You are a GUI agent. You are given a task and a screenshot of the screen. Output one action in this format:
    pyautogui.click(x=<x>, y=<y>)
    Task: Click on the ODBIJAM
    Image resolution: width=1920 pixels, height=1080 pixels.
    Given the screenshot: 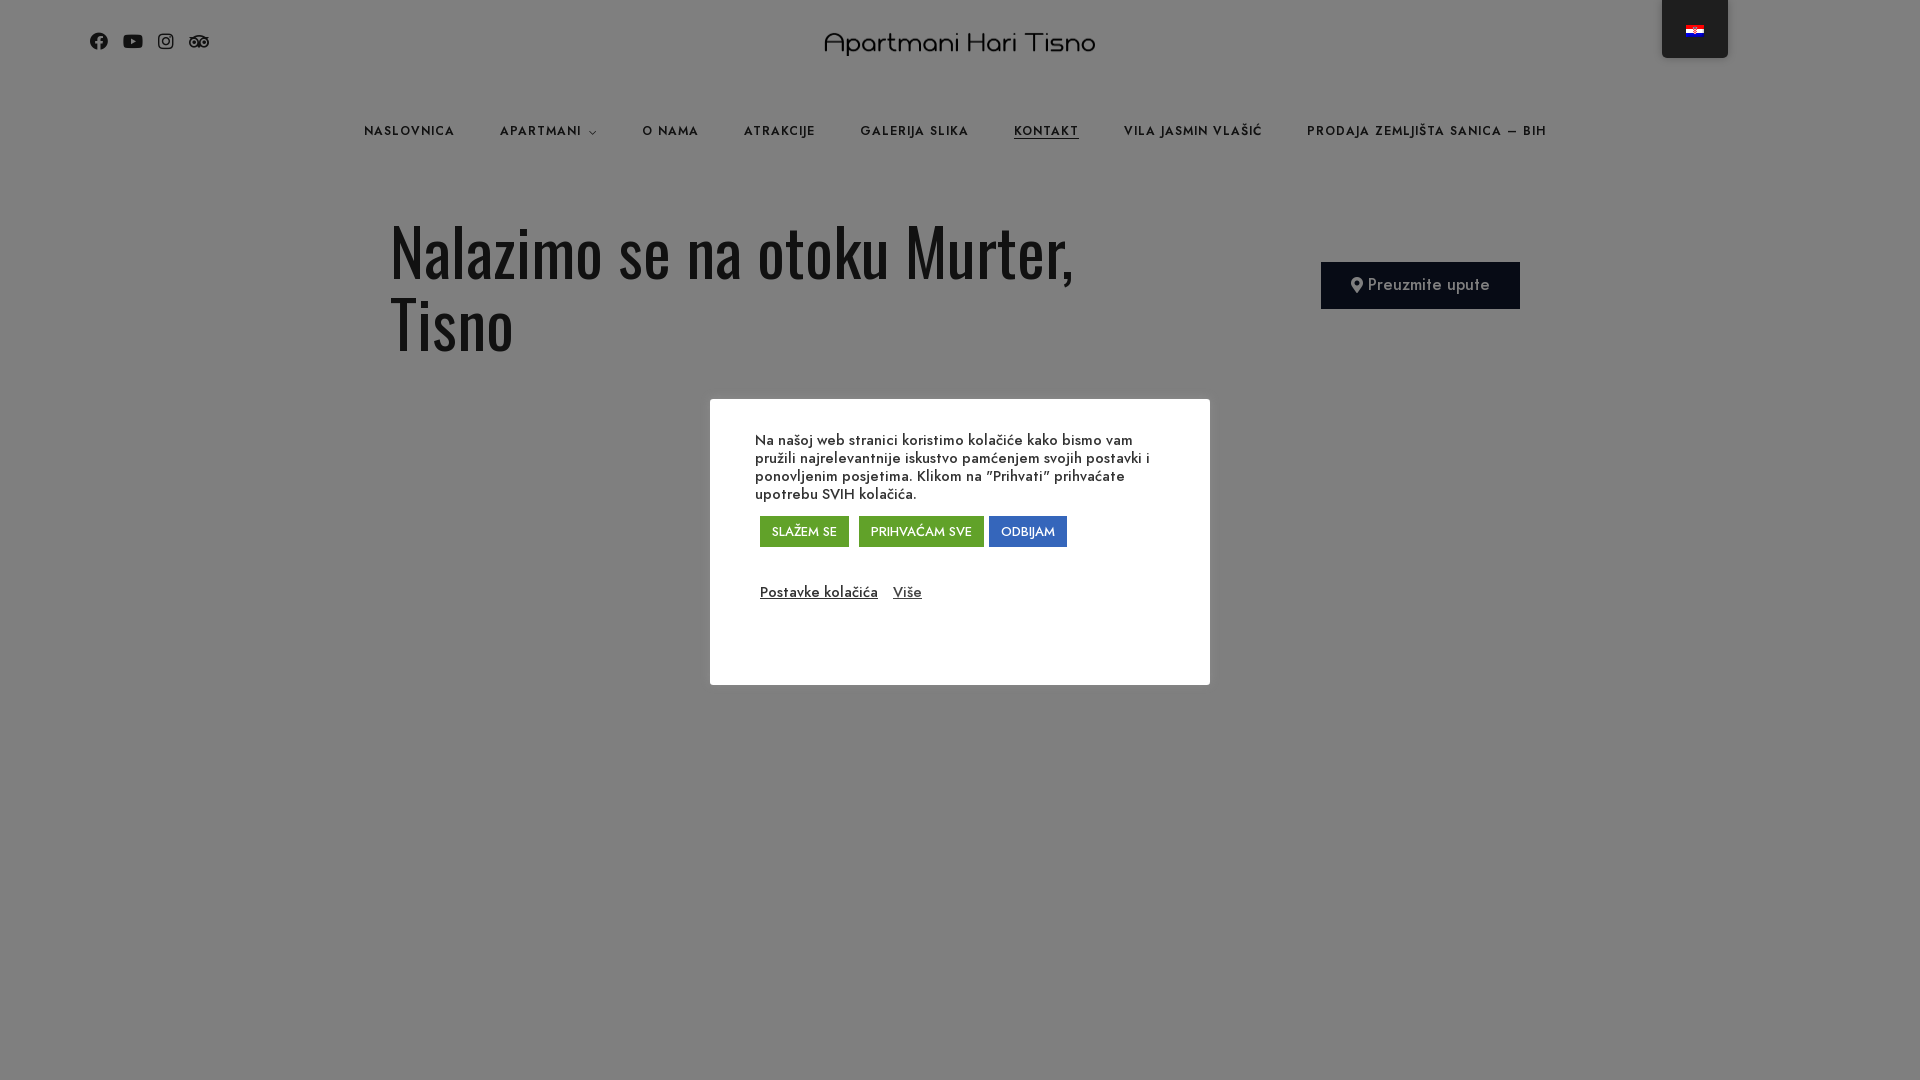 What is the action you would take?
    pyautogui.click(x=1028, y=532)
    